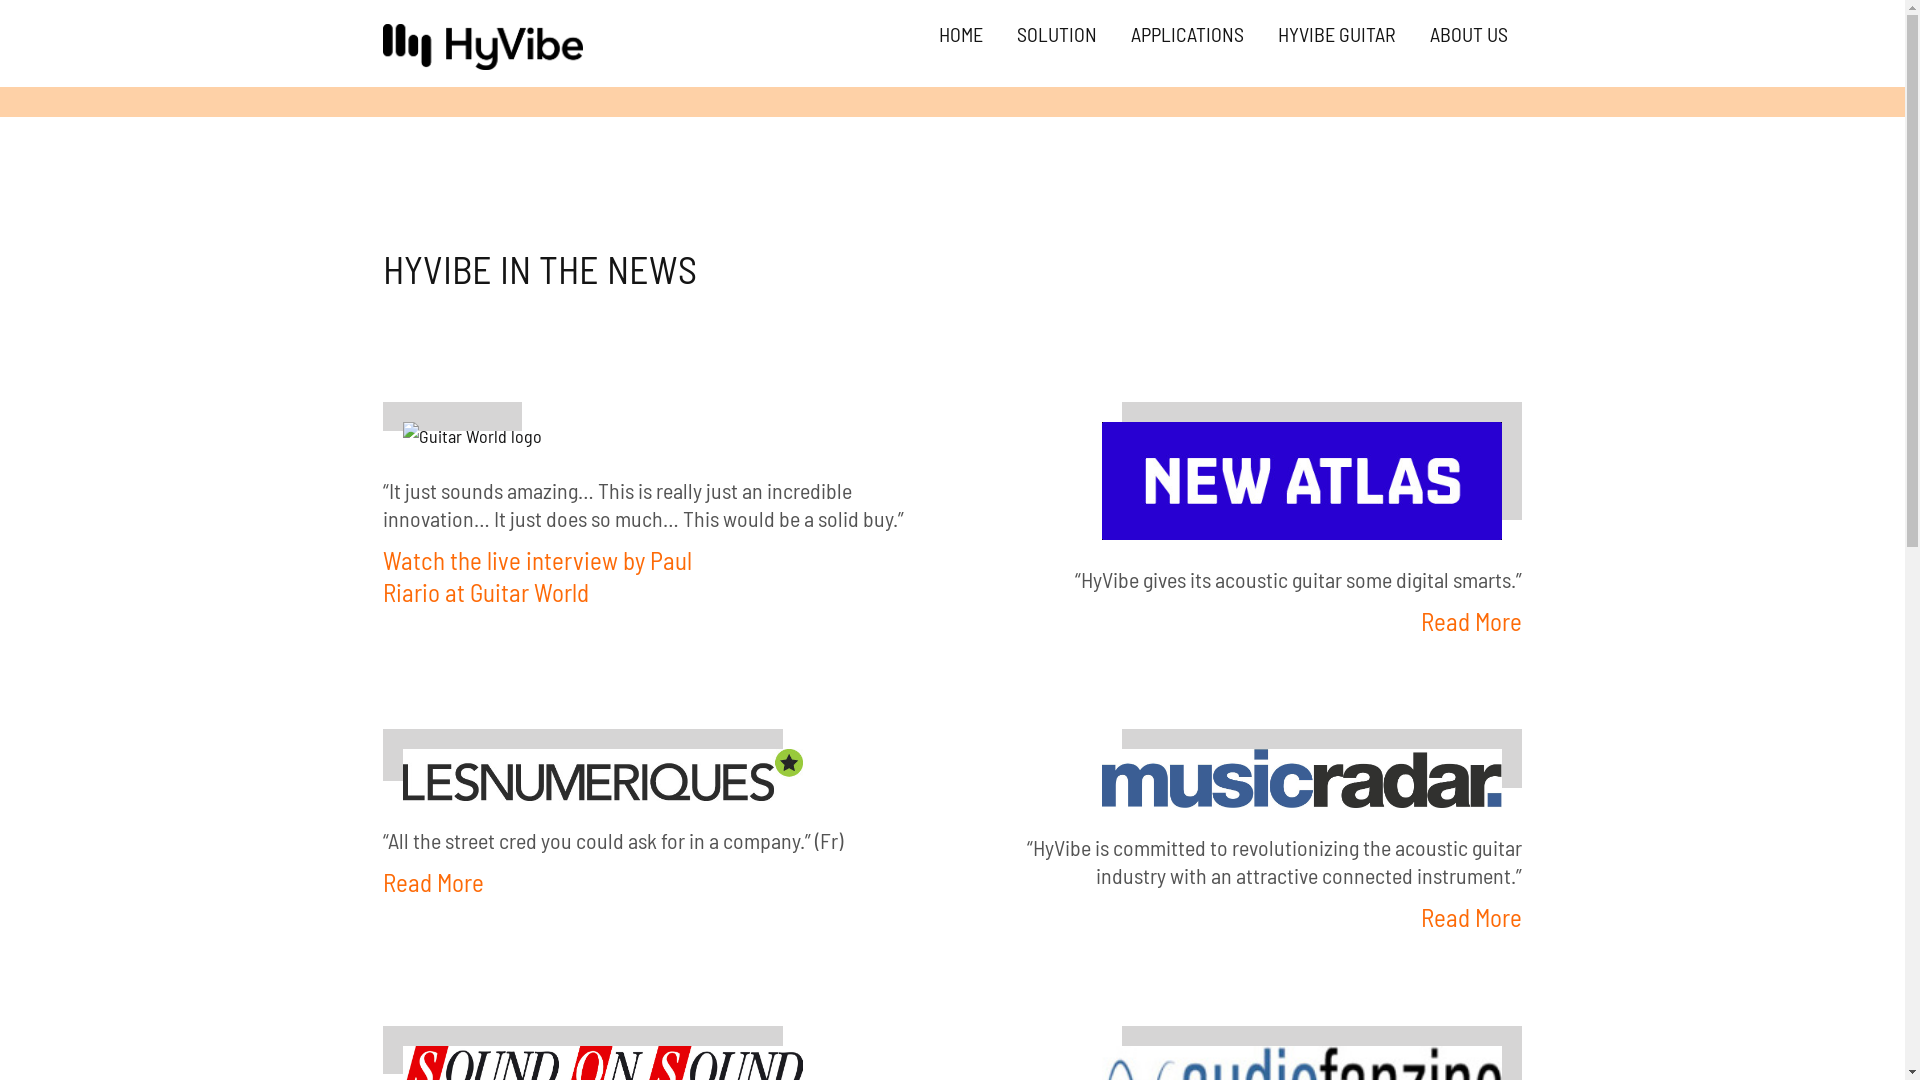 Image resolution: width=1920 pixels, height=1080 pixels. What do you see at coordinates (432, 882) in the screenshot?
I see `Read More` at bounding box center [432, 882].